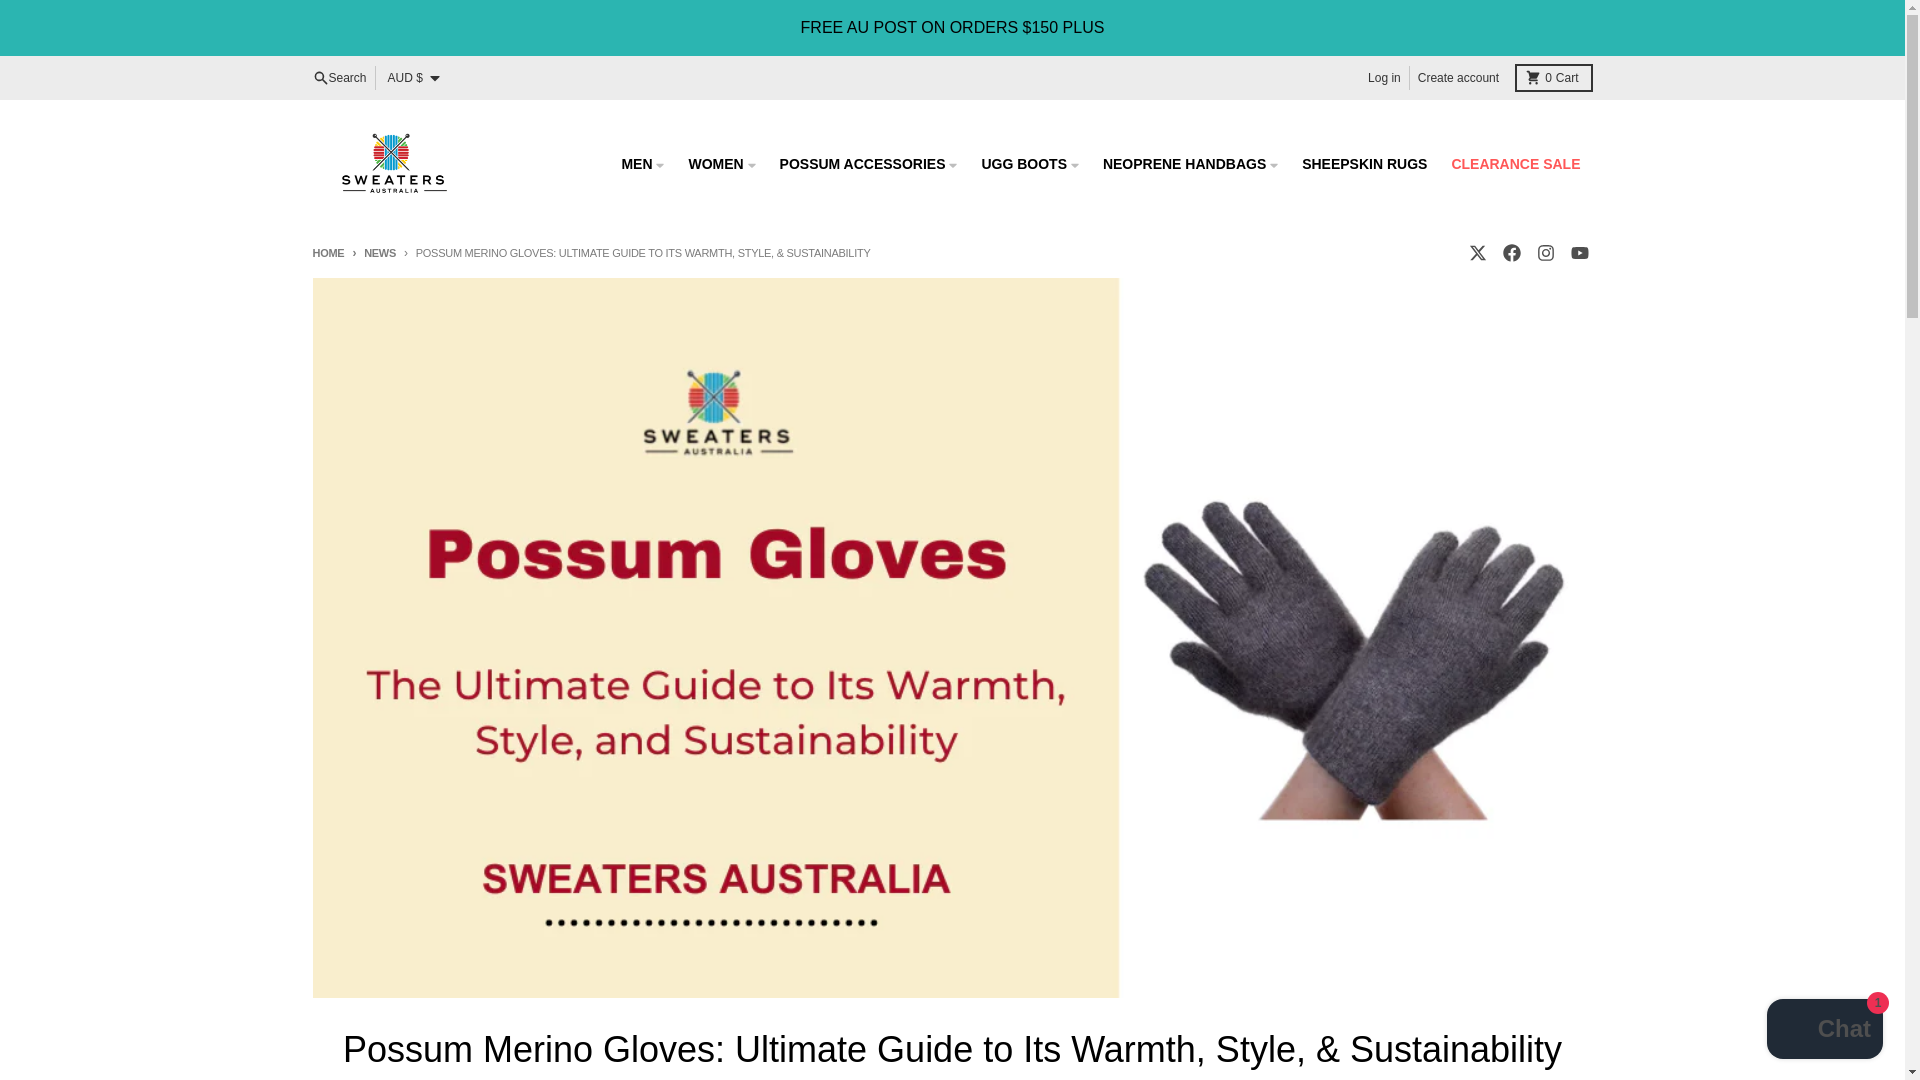 This screenshot has height=1080, width=1920. Describe the element at coordinates (1544, 252) in the screenshot. I see `Instagram - Sweaters Australia` at that location.